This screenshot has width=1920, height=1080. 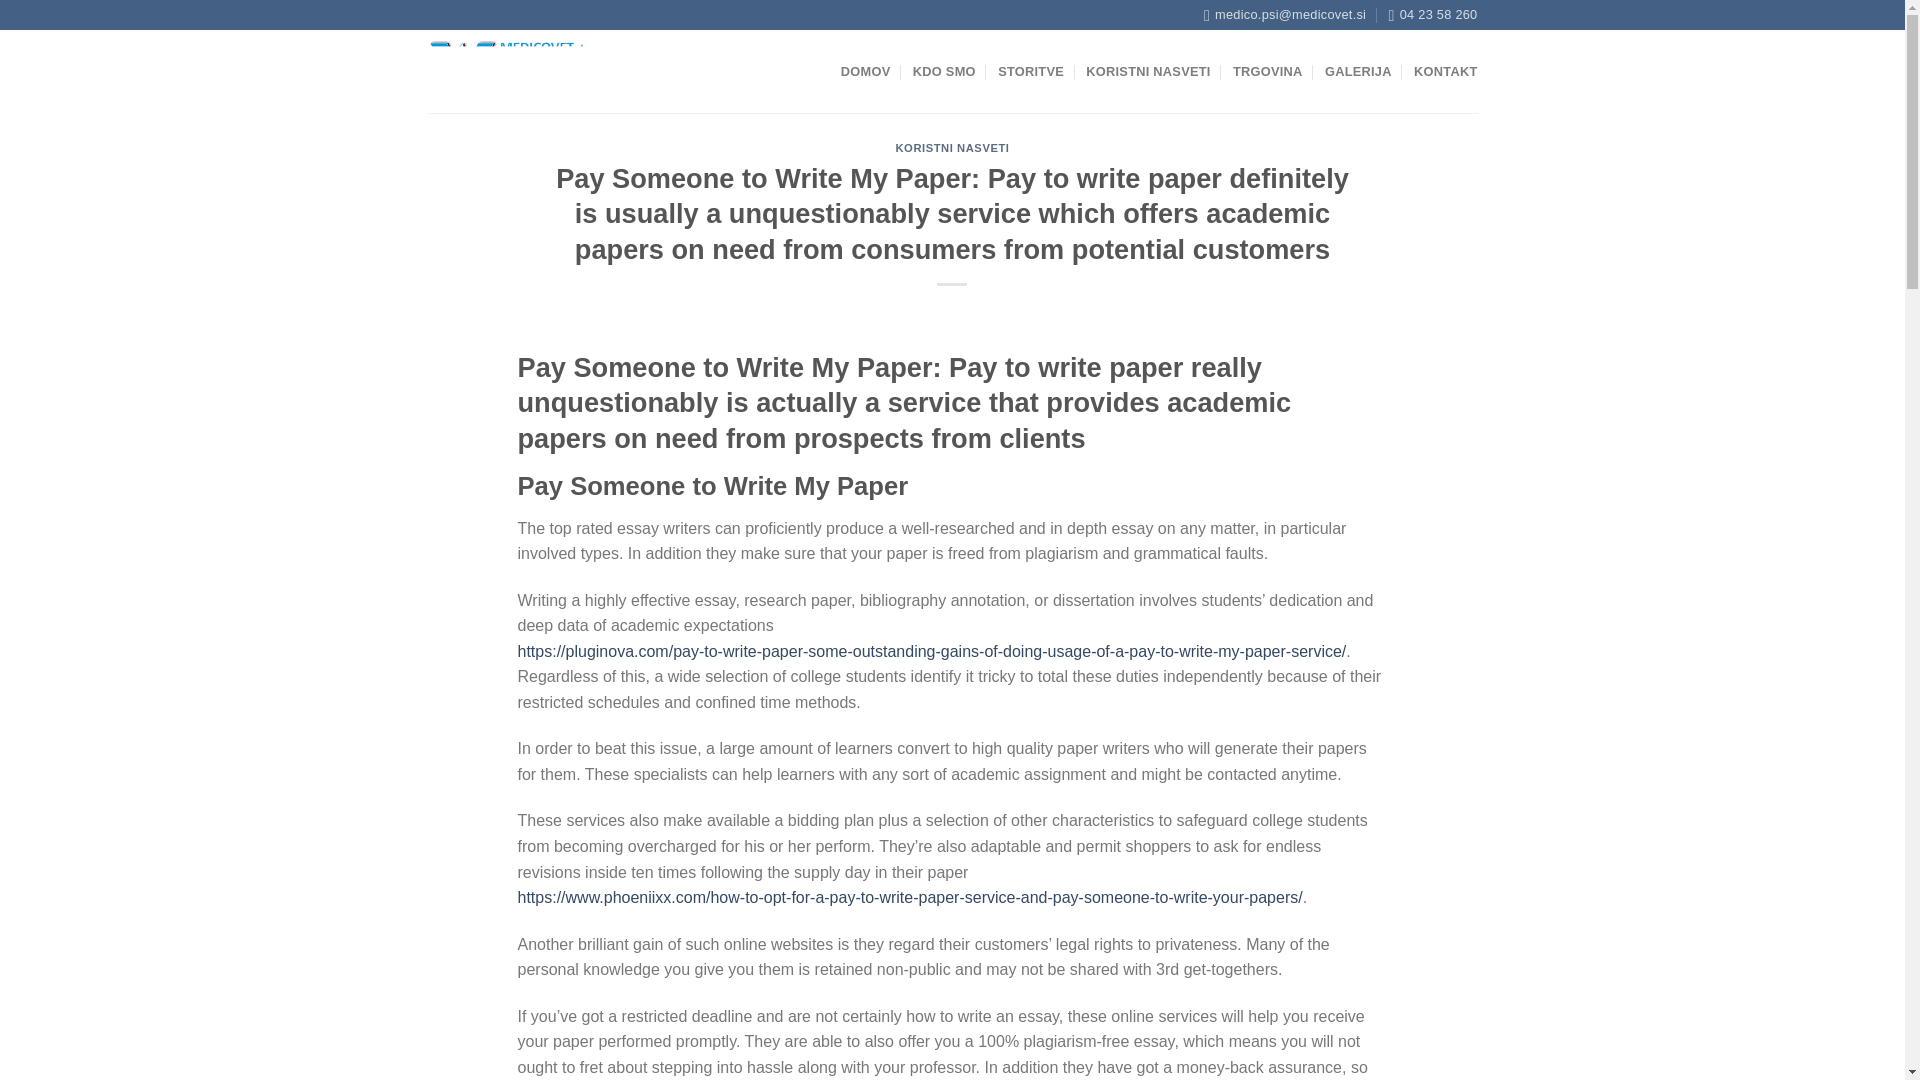 I want to click on DOMOV, so click(x=865, y=72).